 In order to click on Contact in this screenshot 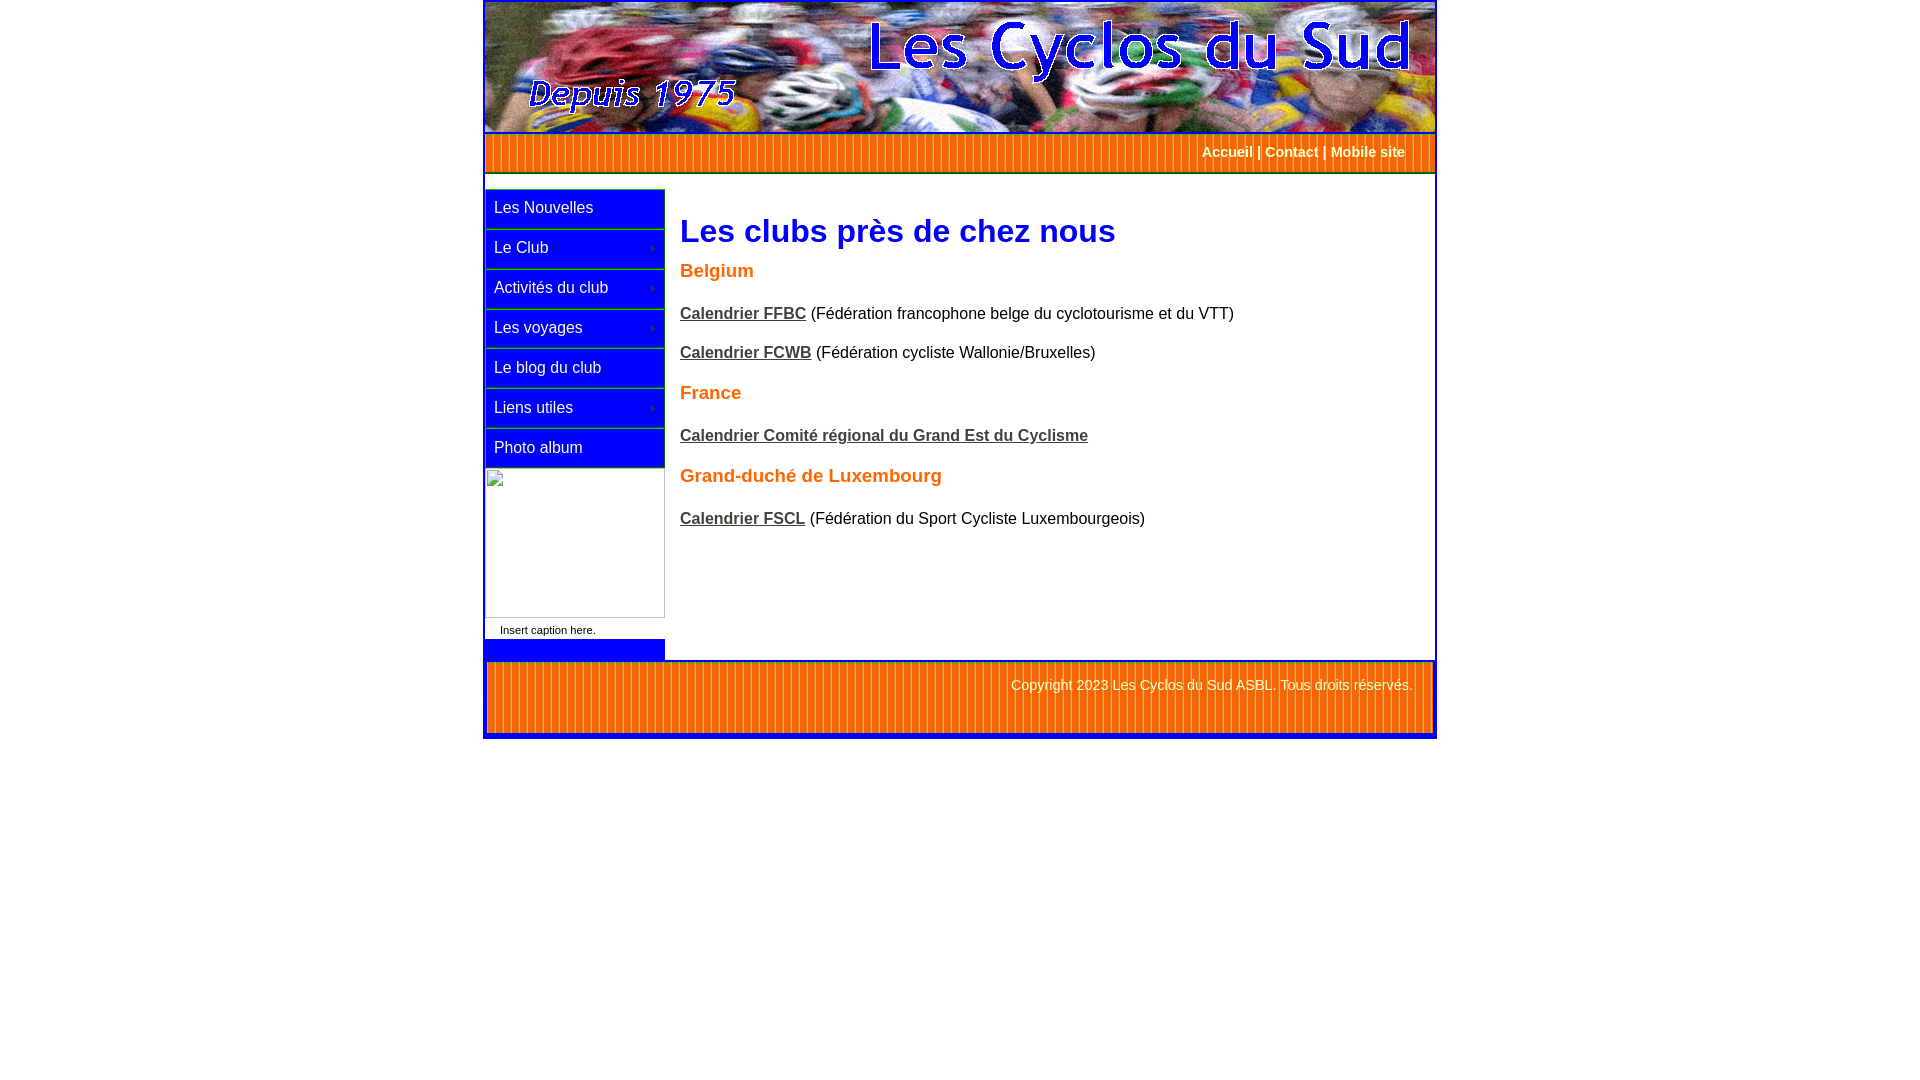, I will do `click(1292, 152)`.